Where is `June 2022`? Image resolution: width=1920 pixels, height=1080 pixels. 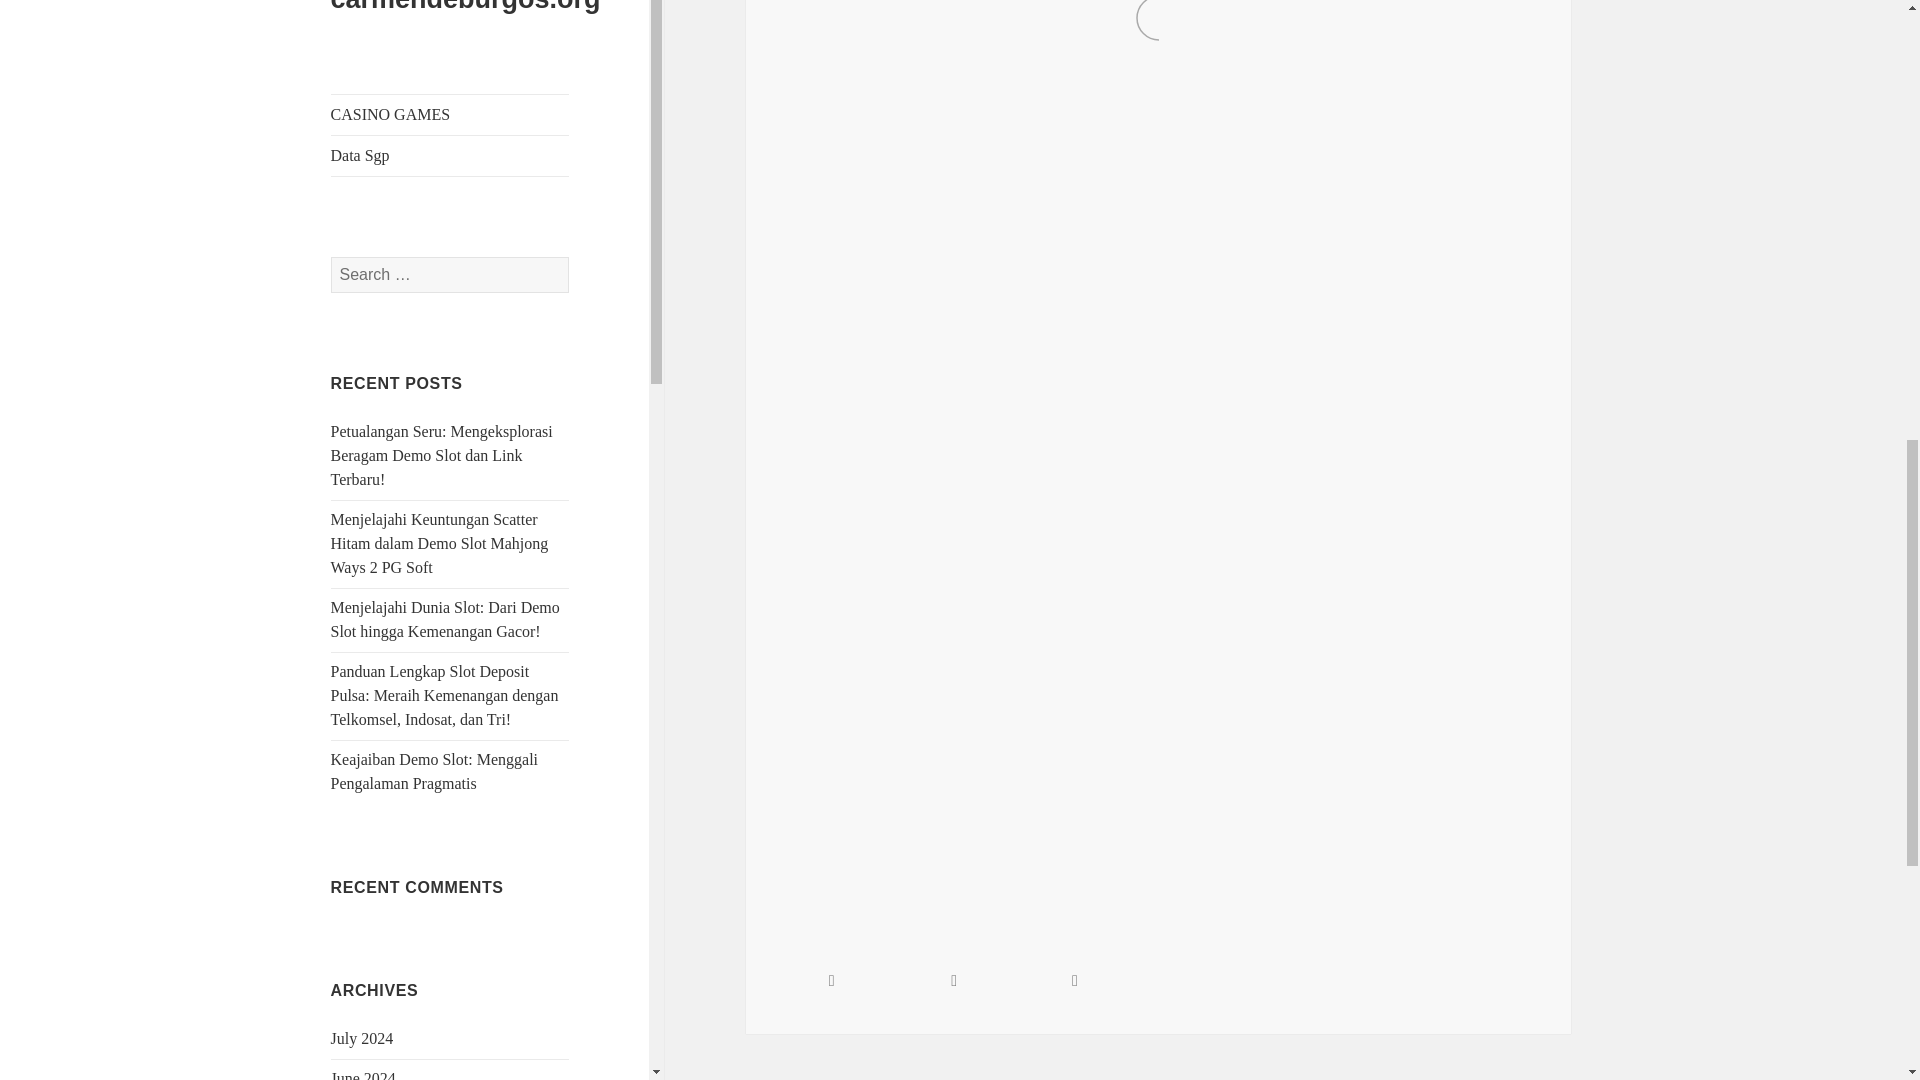 June 2022 is located at coordinates (362, 1054).